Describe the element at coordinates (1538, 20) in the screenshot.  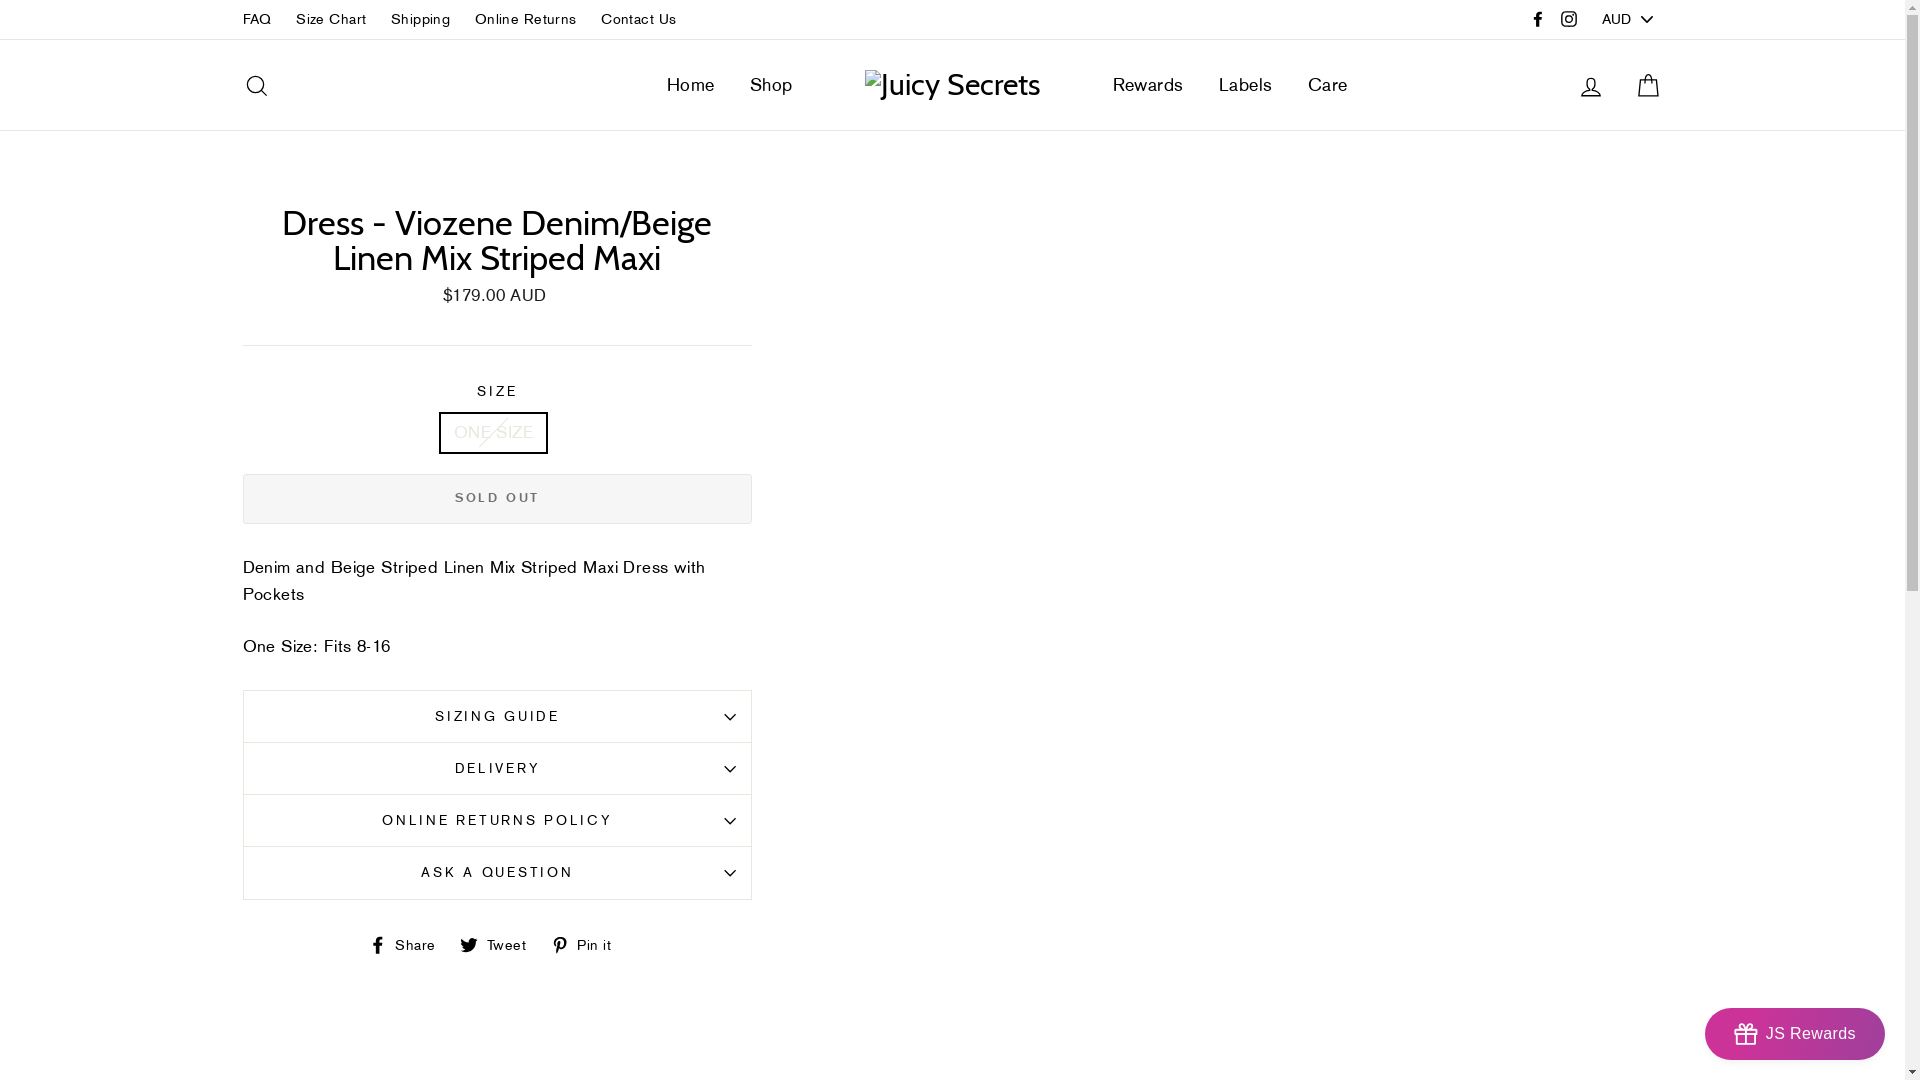
I see `Facebook` at that location.